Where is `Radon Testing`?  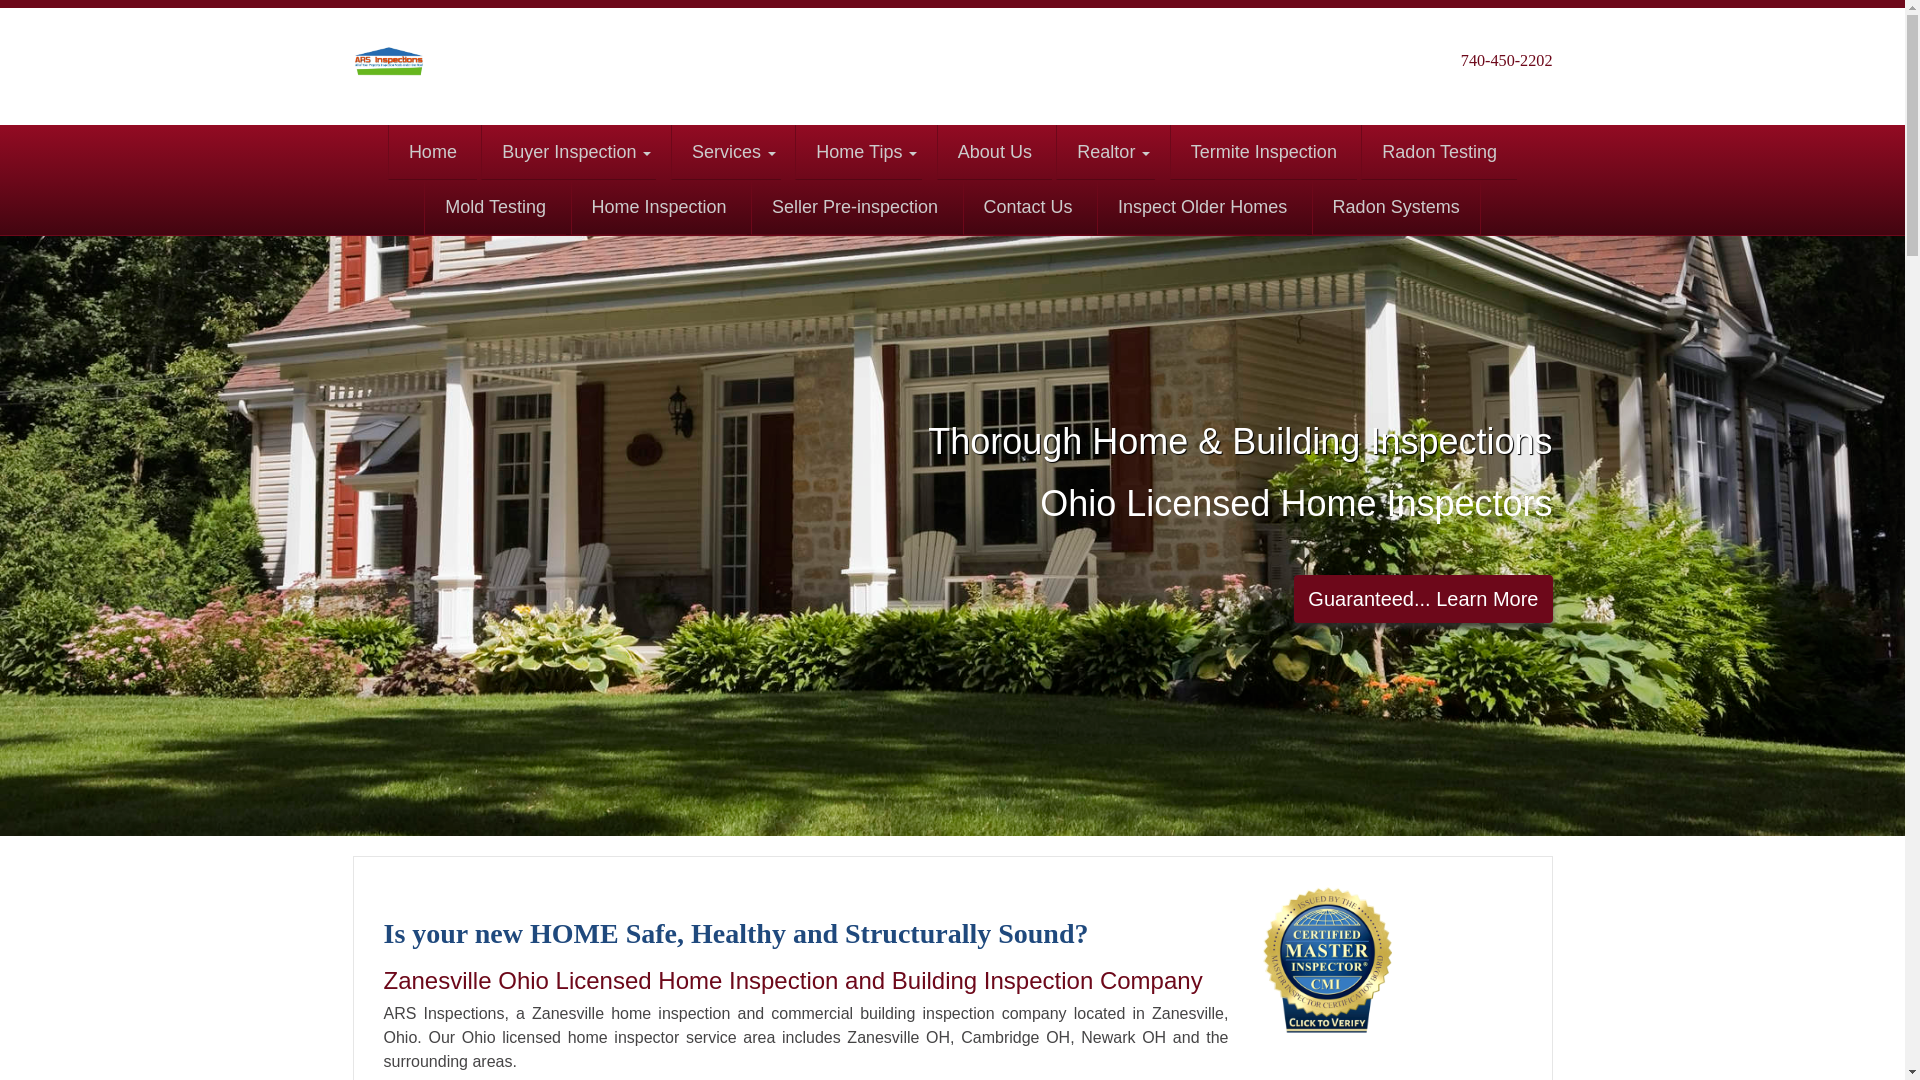
Radon Testing is located at coordinates (1438, 152).